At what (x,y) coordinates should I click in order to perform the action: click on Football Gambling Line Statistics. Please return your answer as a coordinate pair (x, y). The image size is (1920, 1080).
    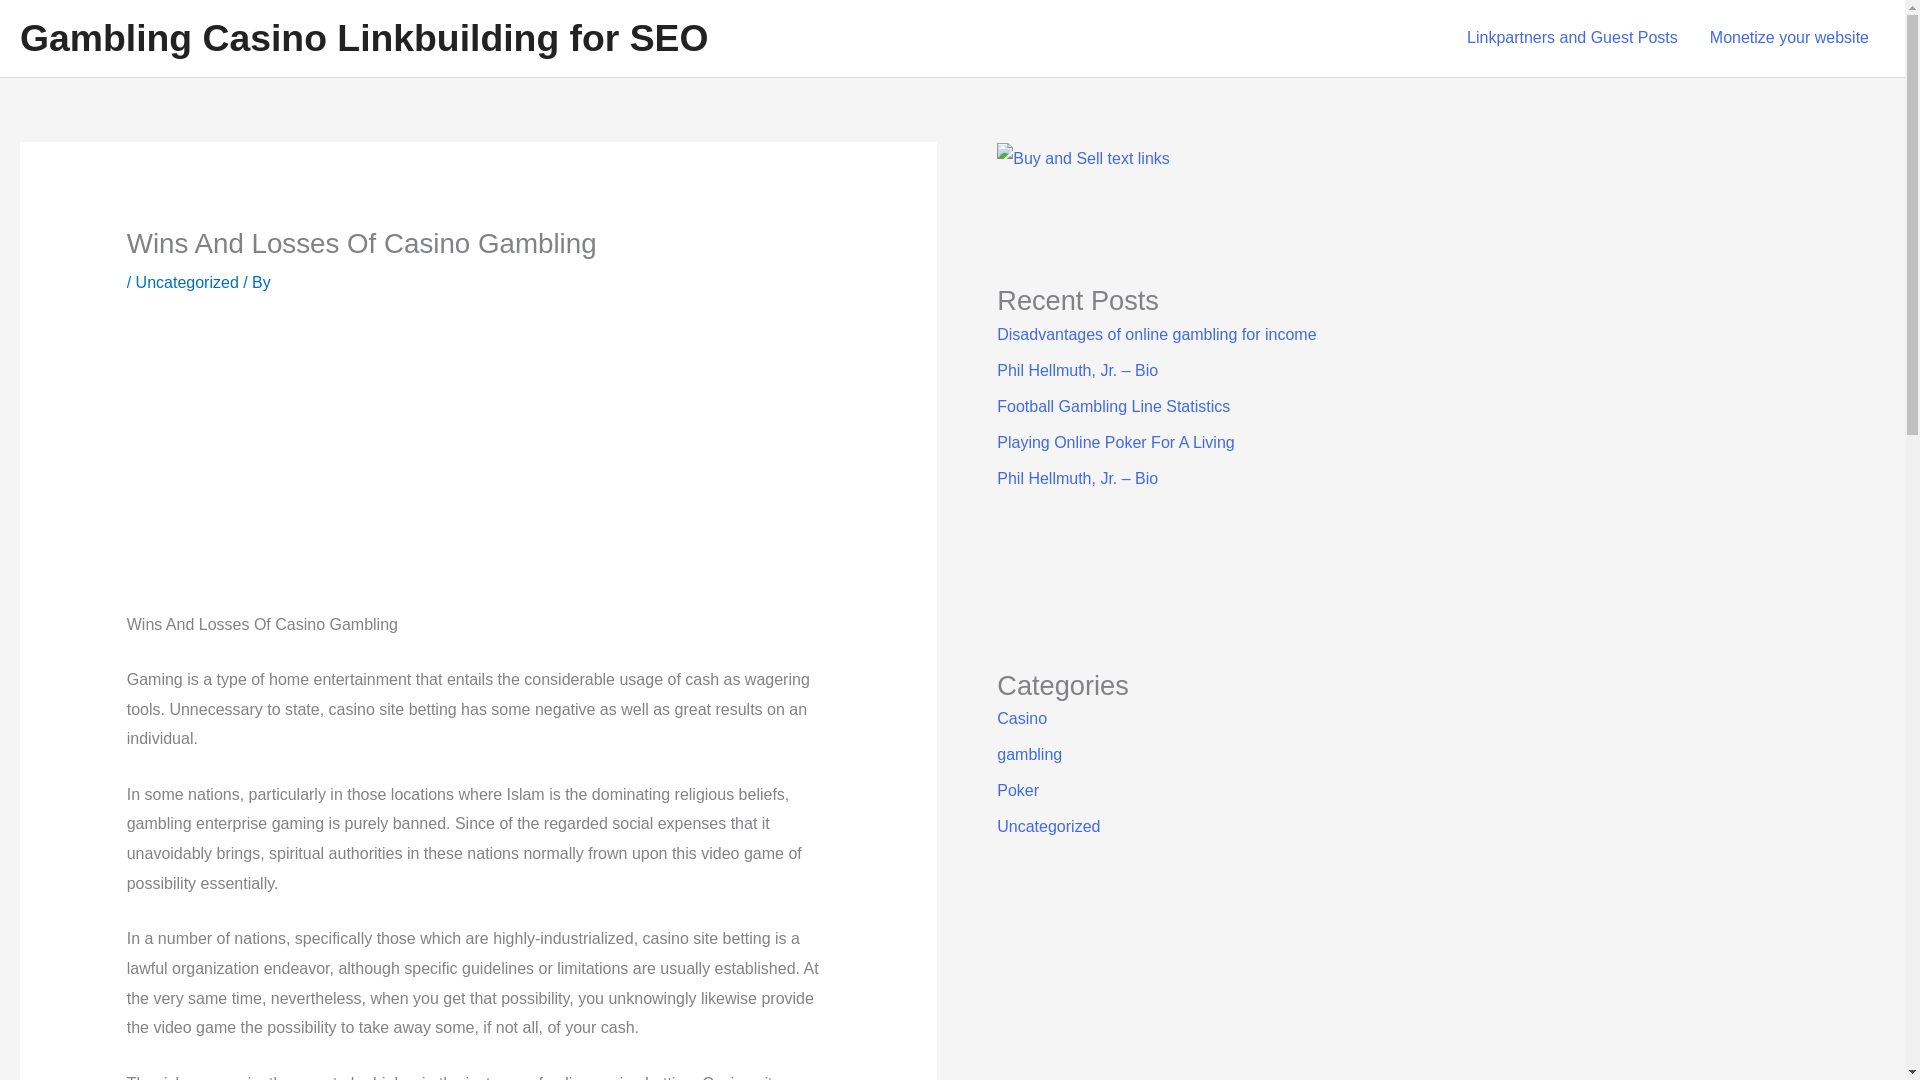
    Looking at the image, I should click on (1113, 406).